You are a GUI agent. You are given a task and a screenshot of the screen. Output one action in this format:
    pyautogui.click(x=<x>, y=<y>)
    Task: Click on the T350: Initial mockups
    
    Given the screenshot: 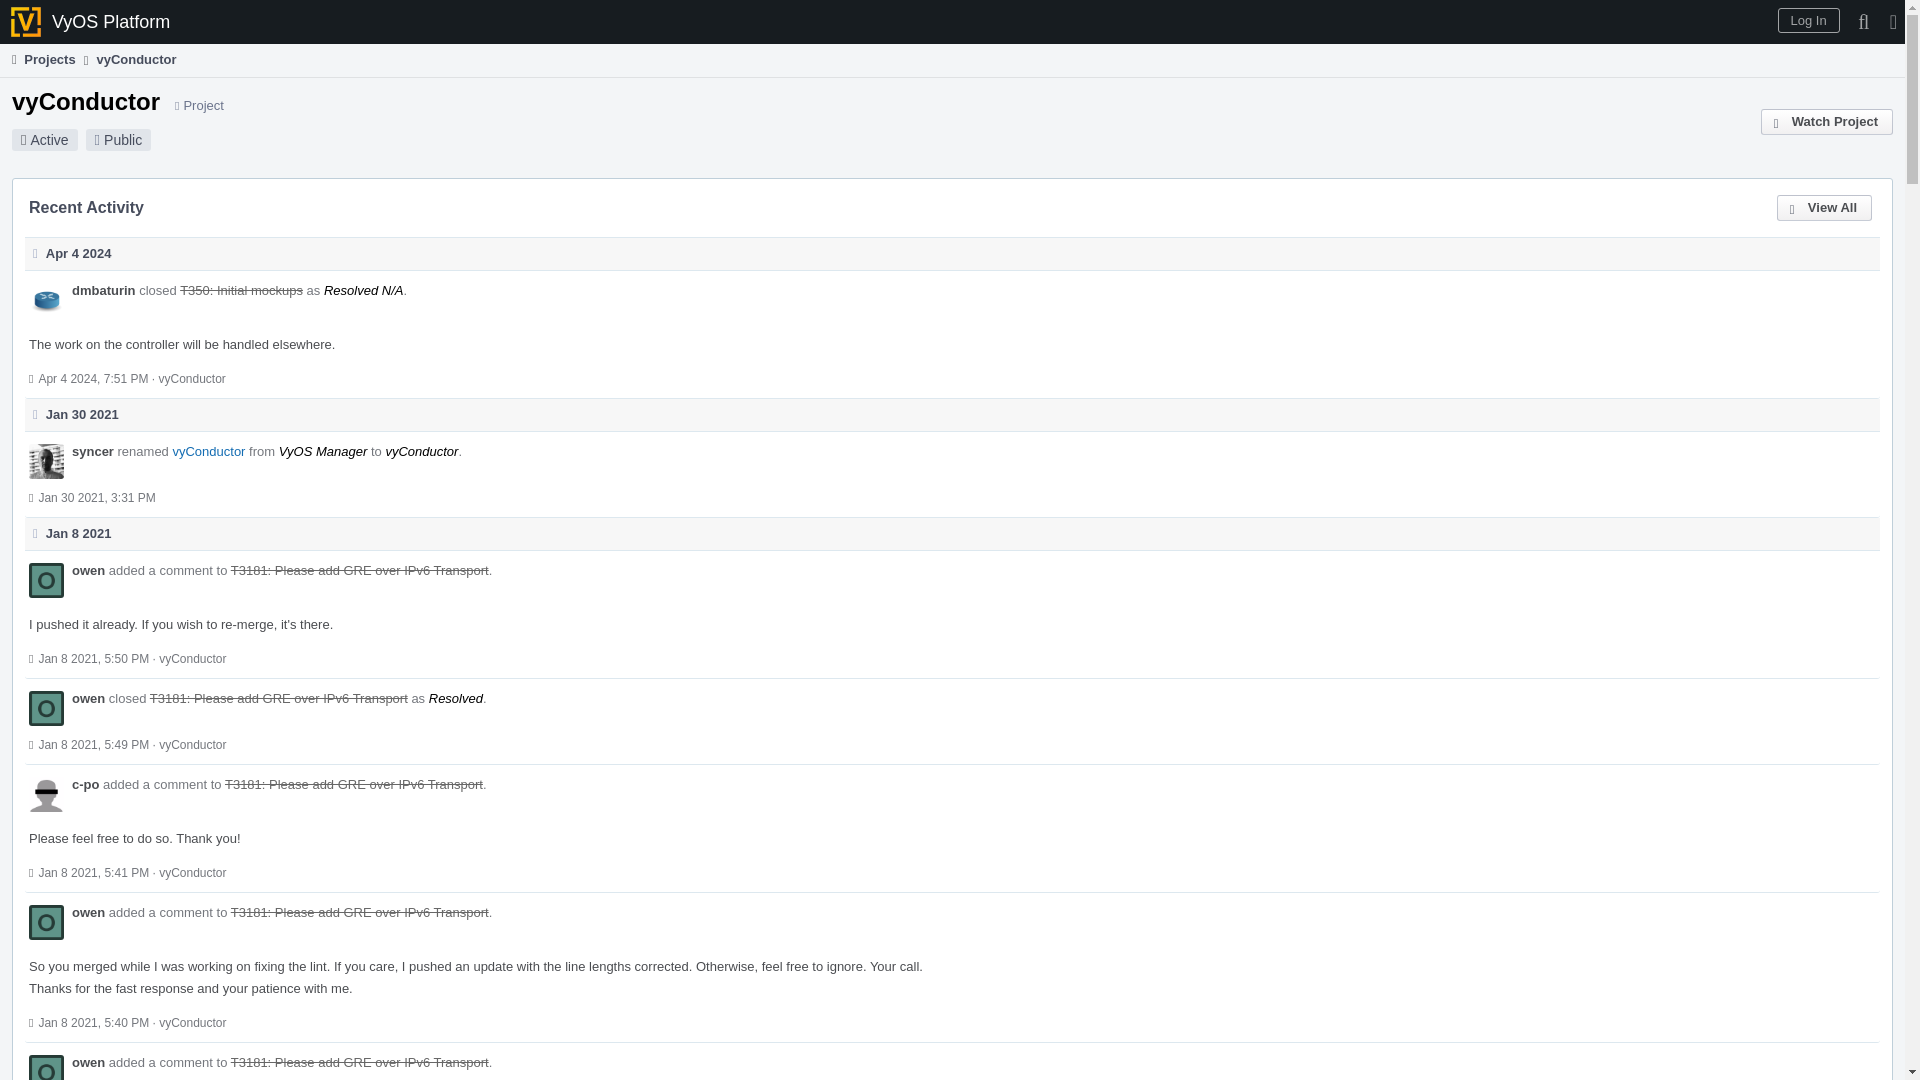 What is the action you would take?
    pyautogui.click(x=242, y=290)
    